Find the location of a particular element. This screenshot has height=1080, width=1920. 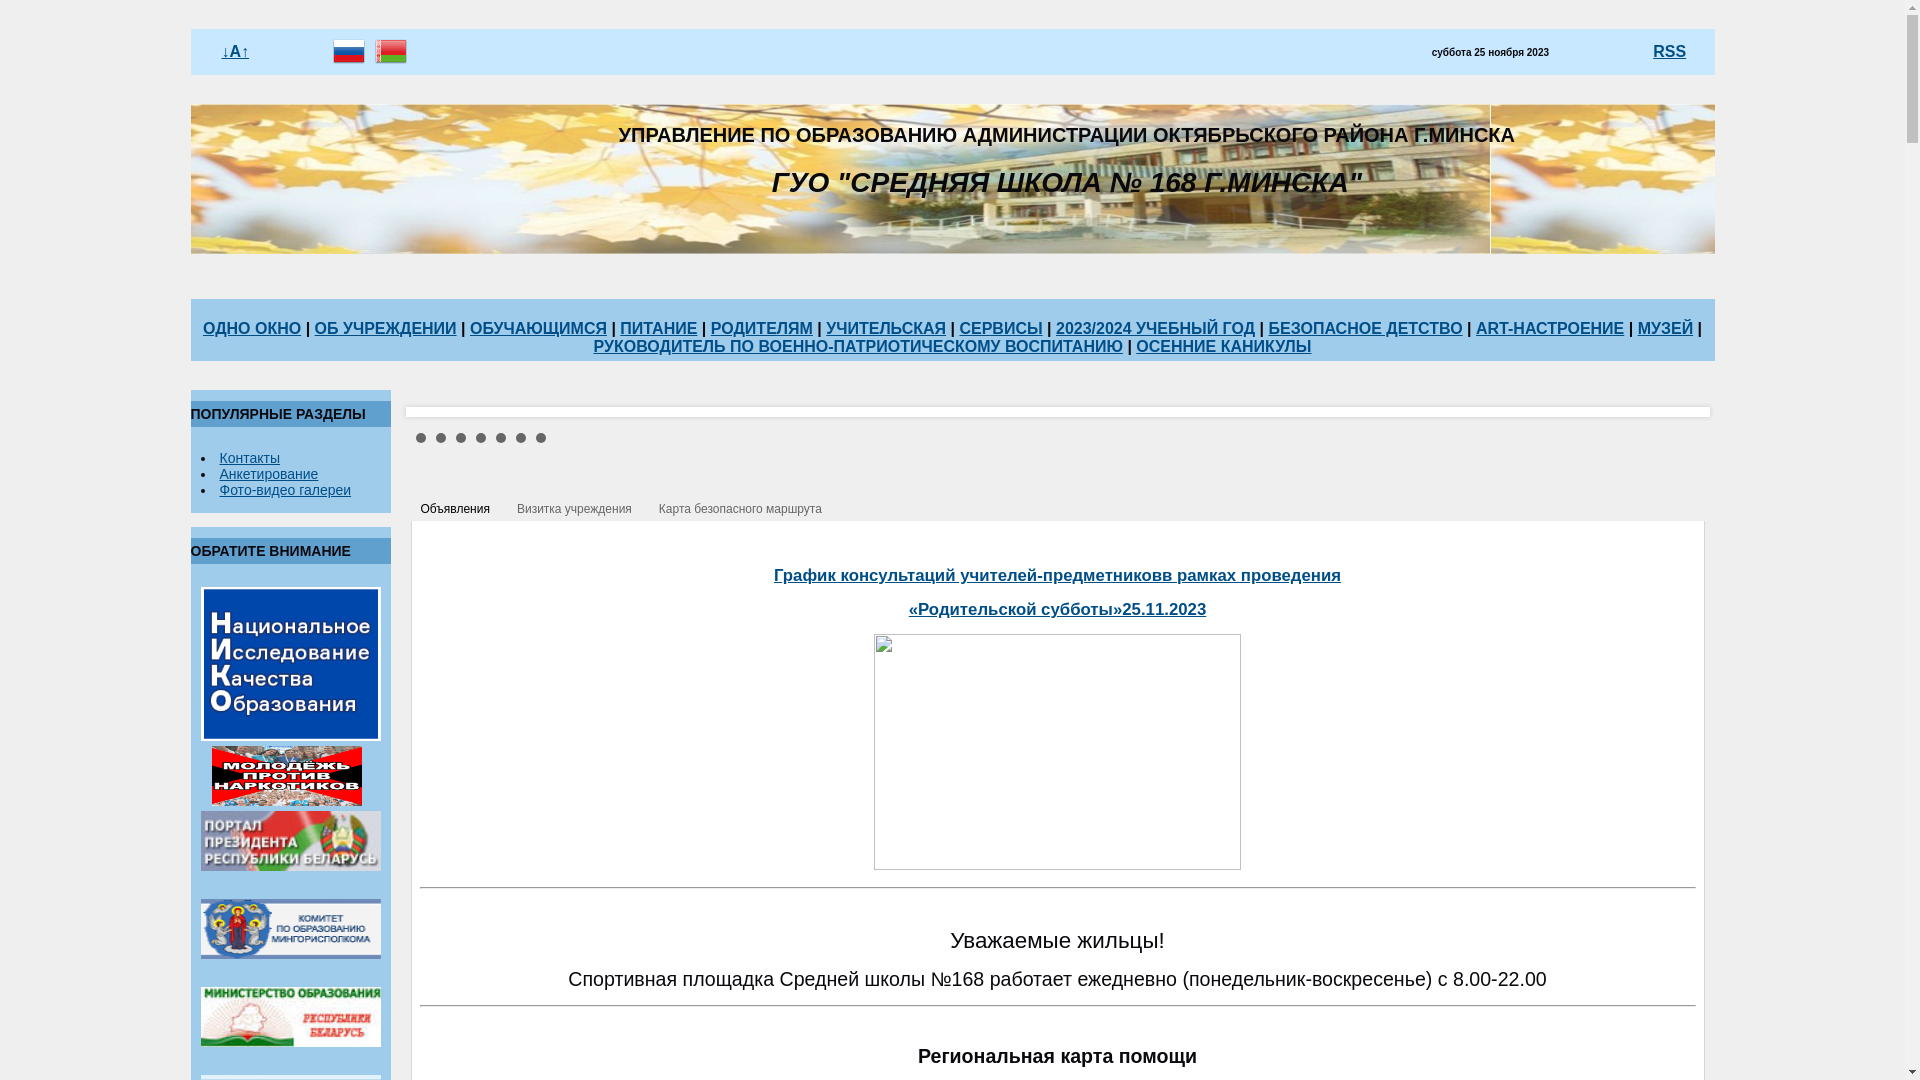

RSS is located at coordinates (1670, 52).